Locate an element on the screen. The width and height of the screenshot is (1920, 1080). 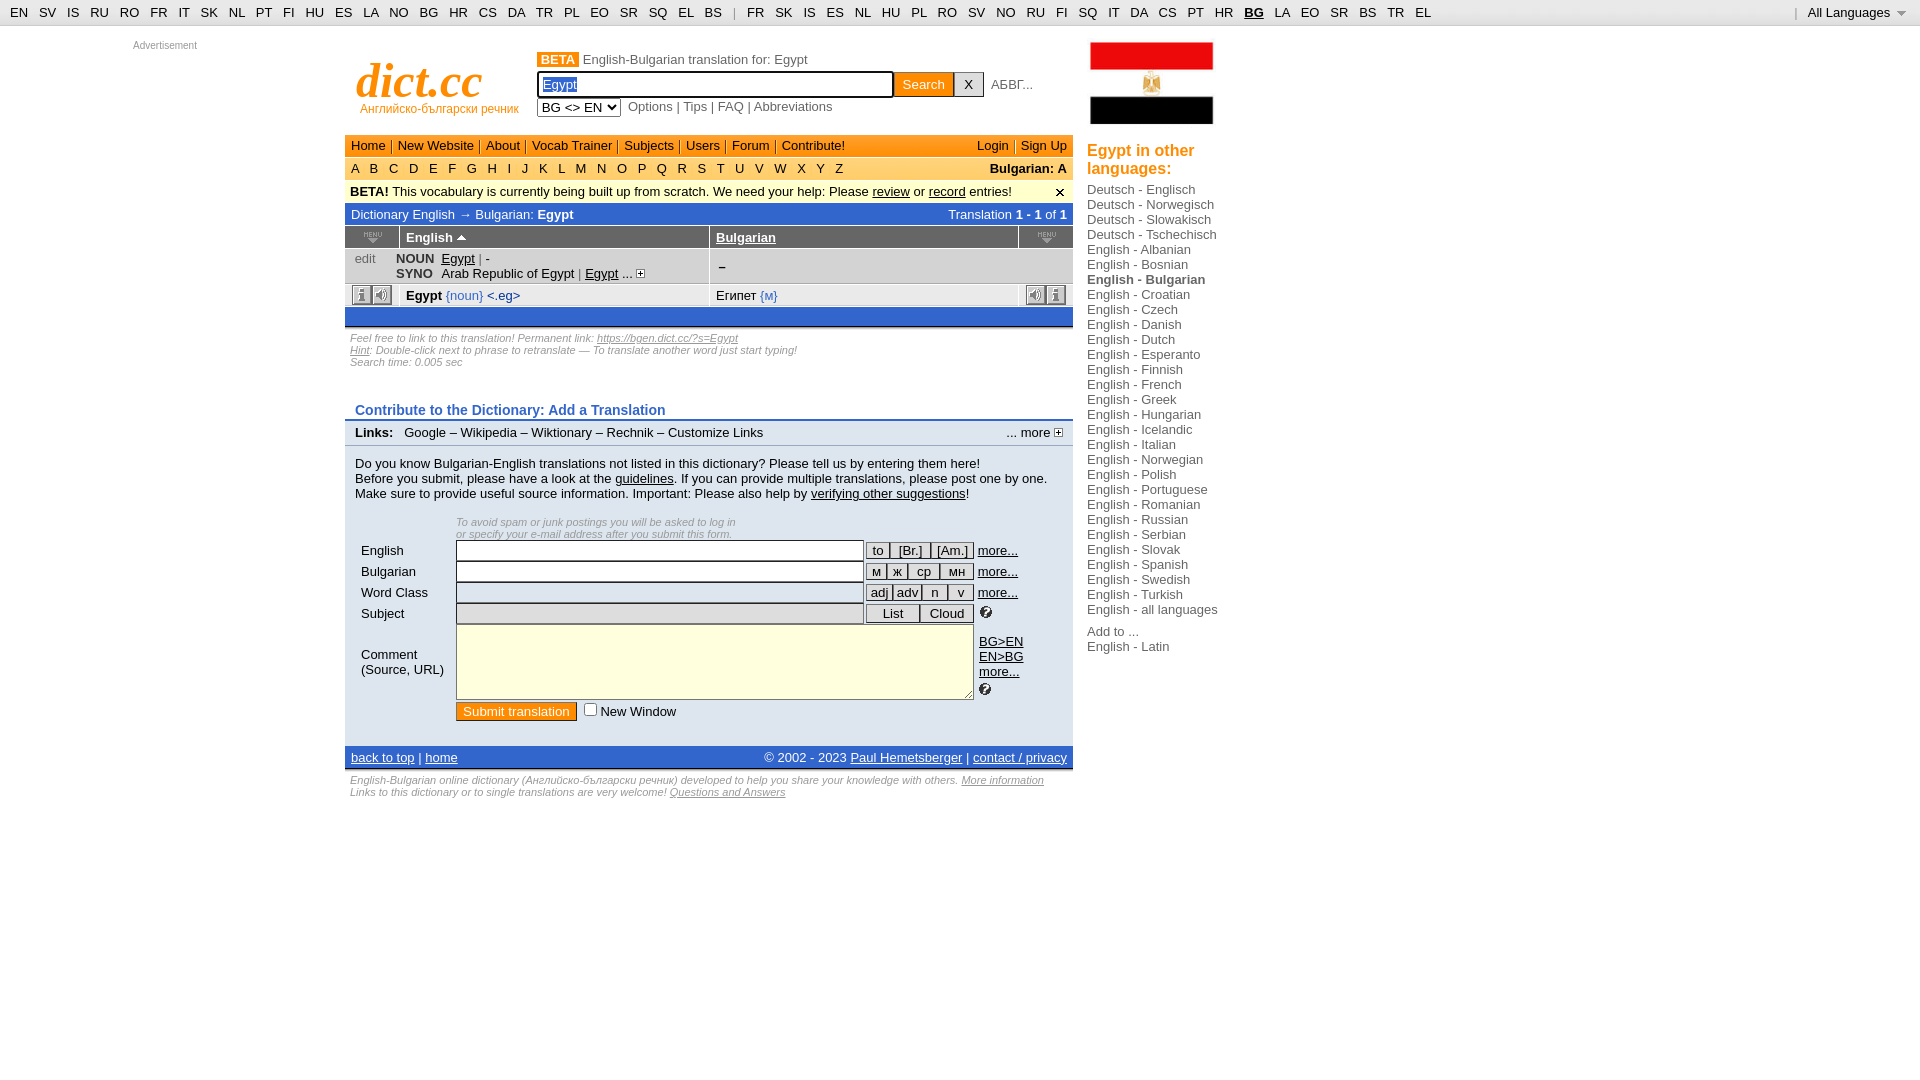
I is located at coordinates (510, 168).